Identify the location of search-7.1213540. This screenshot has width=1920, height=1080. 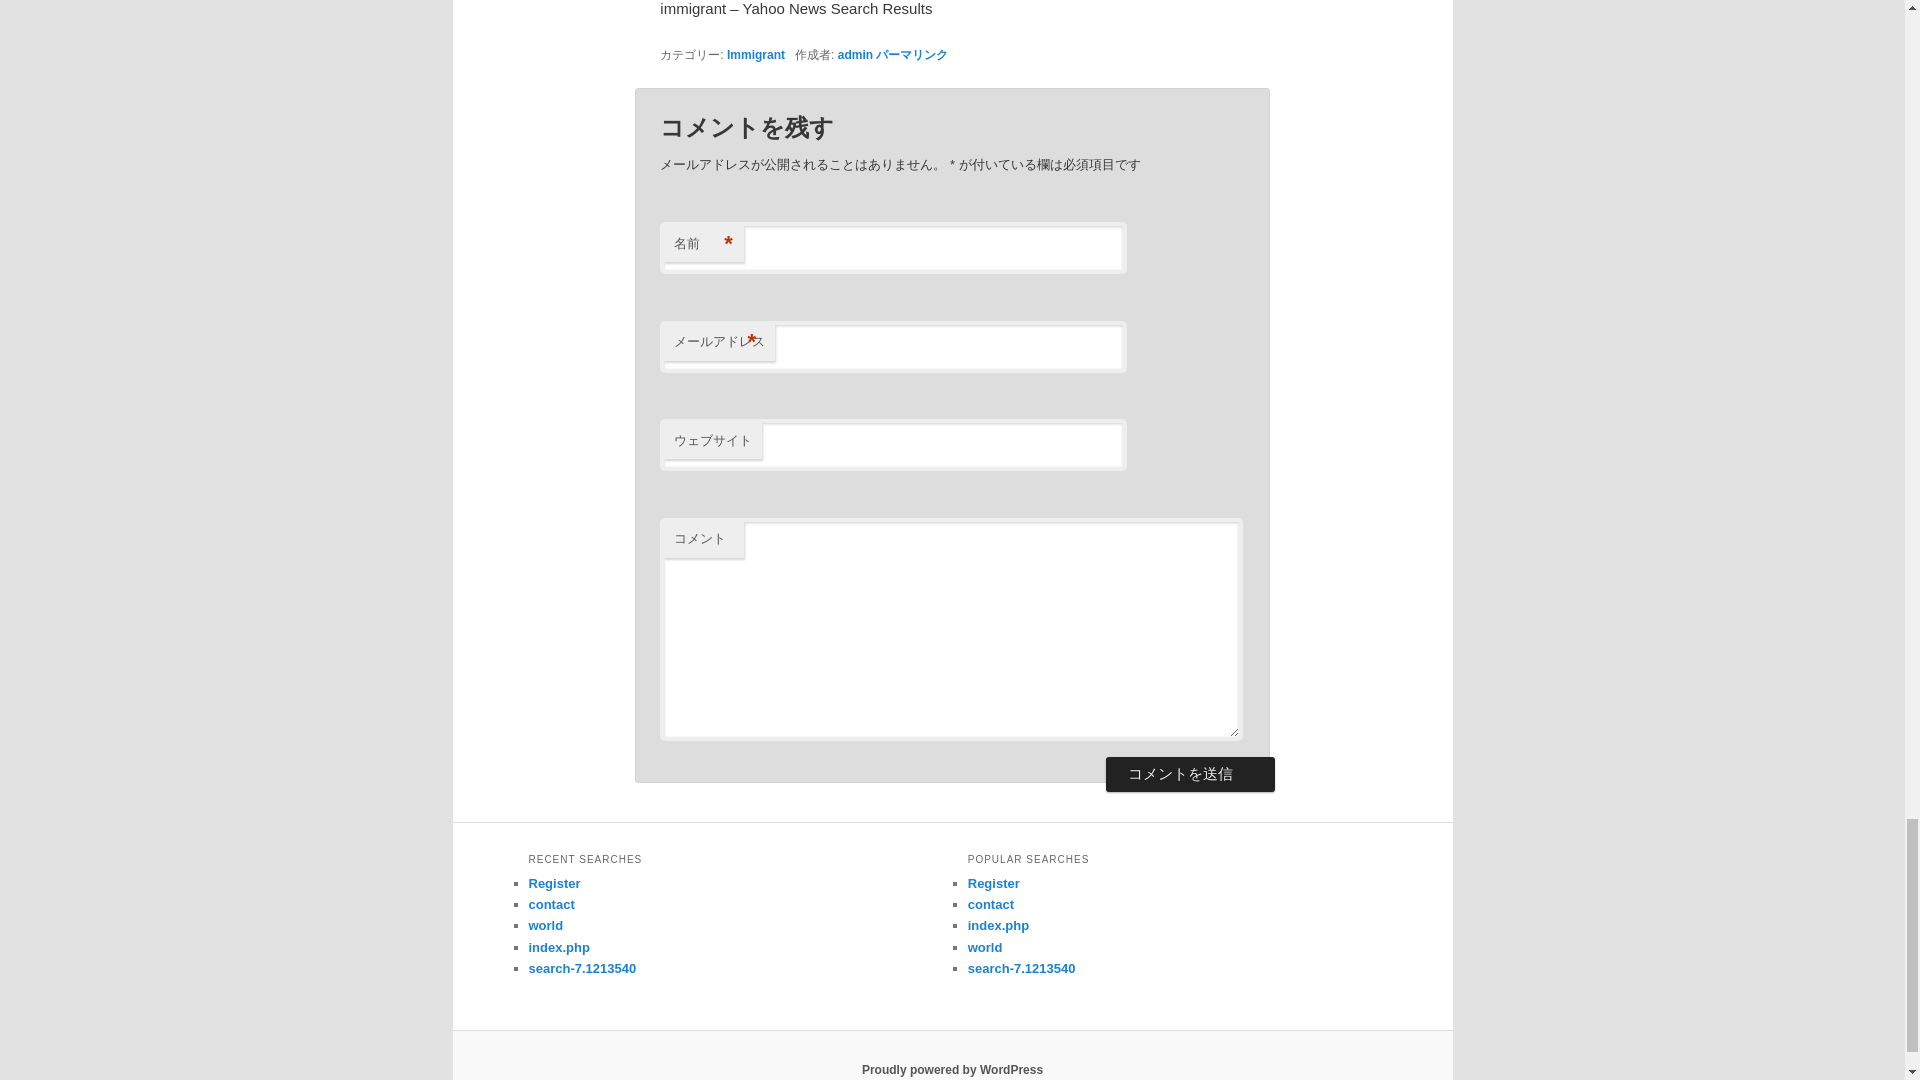
(582, 968).